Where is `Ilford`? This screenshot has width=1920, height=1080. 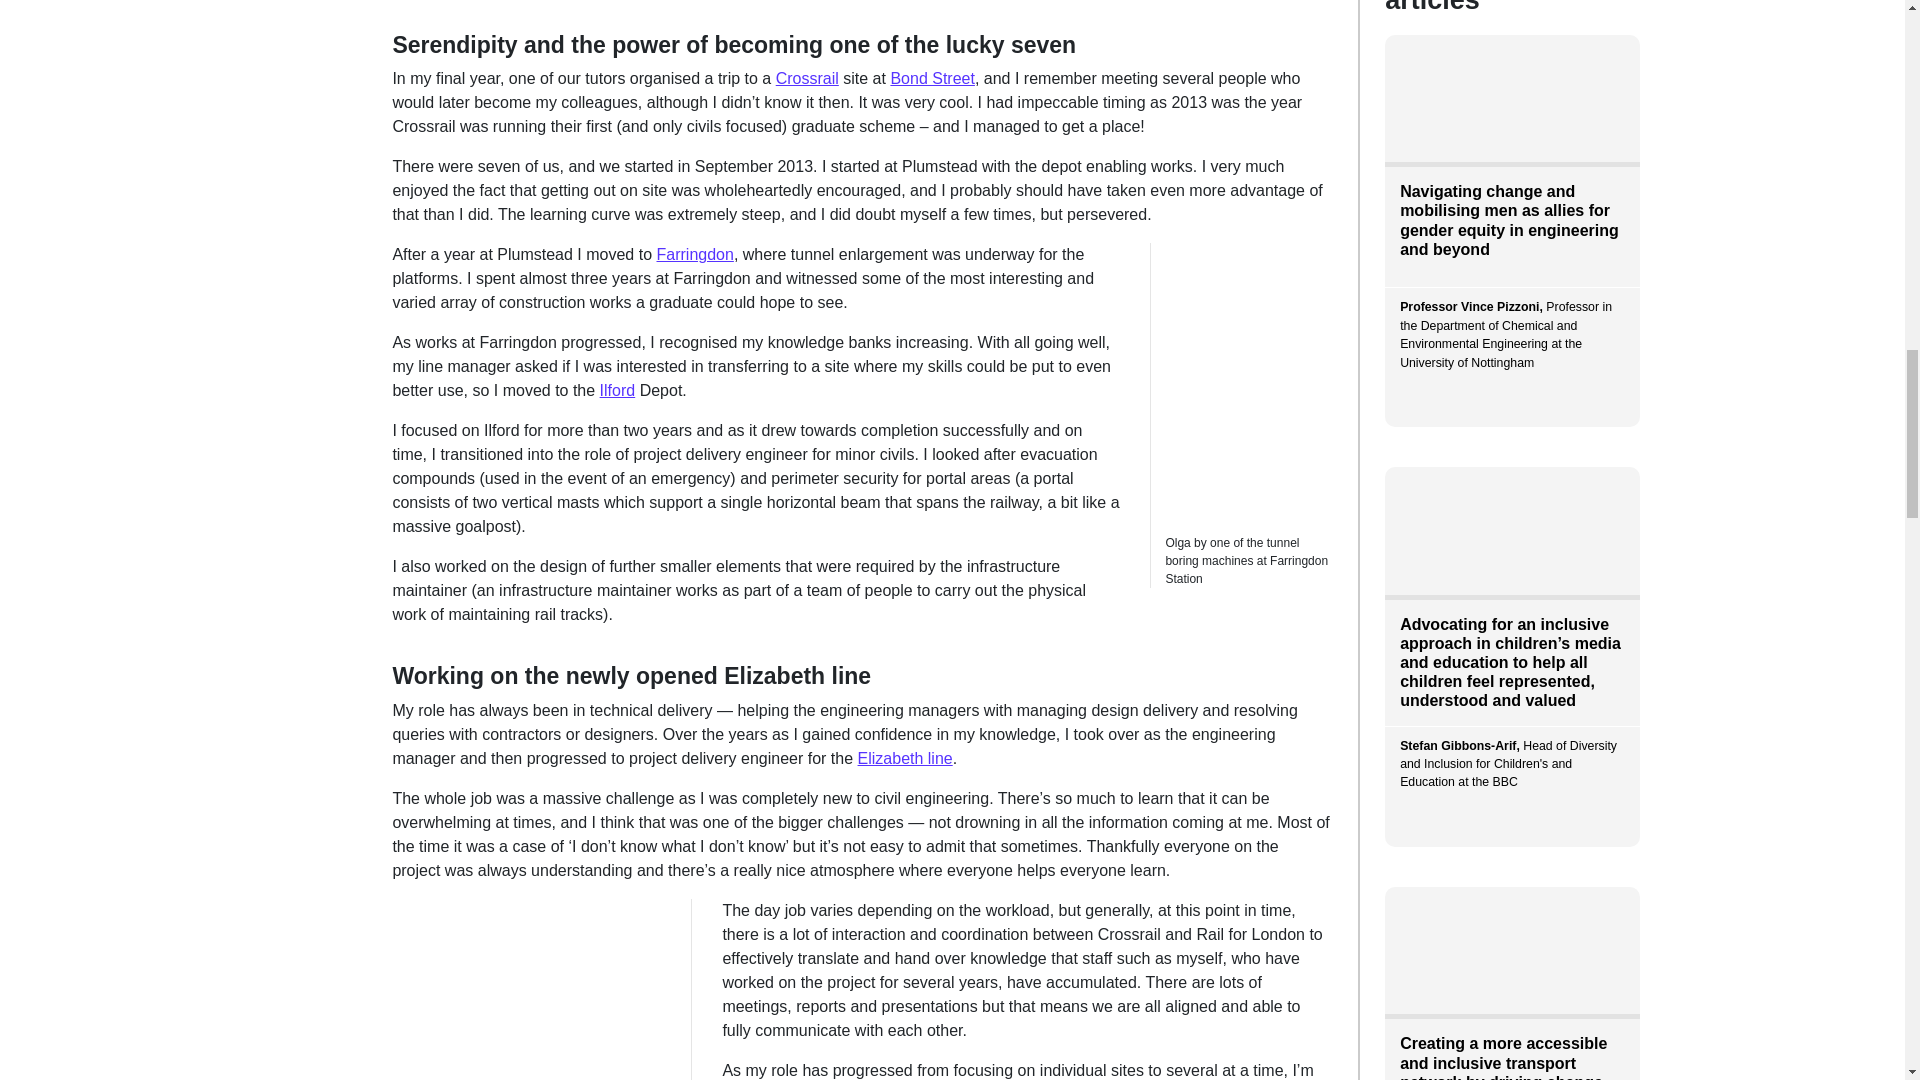 Ilford is located at coordinates (617, 390).